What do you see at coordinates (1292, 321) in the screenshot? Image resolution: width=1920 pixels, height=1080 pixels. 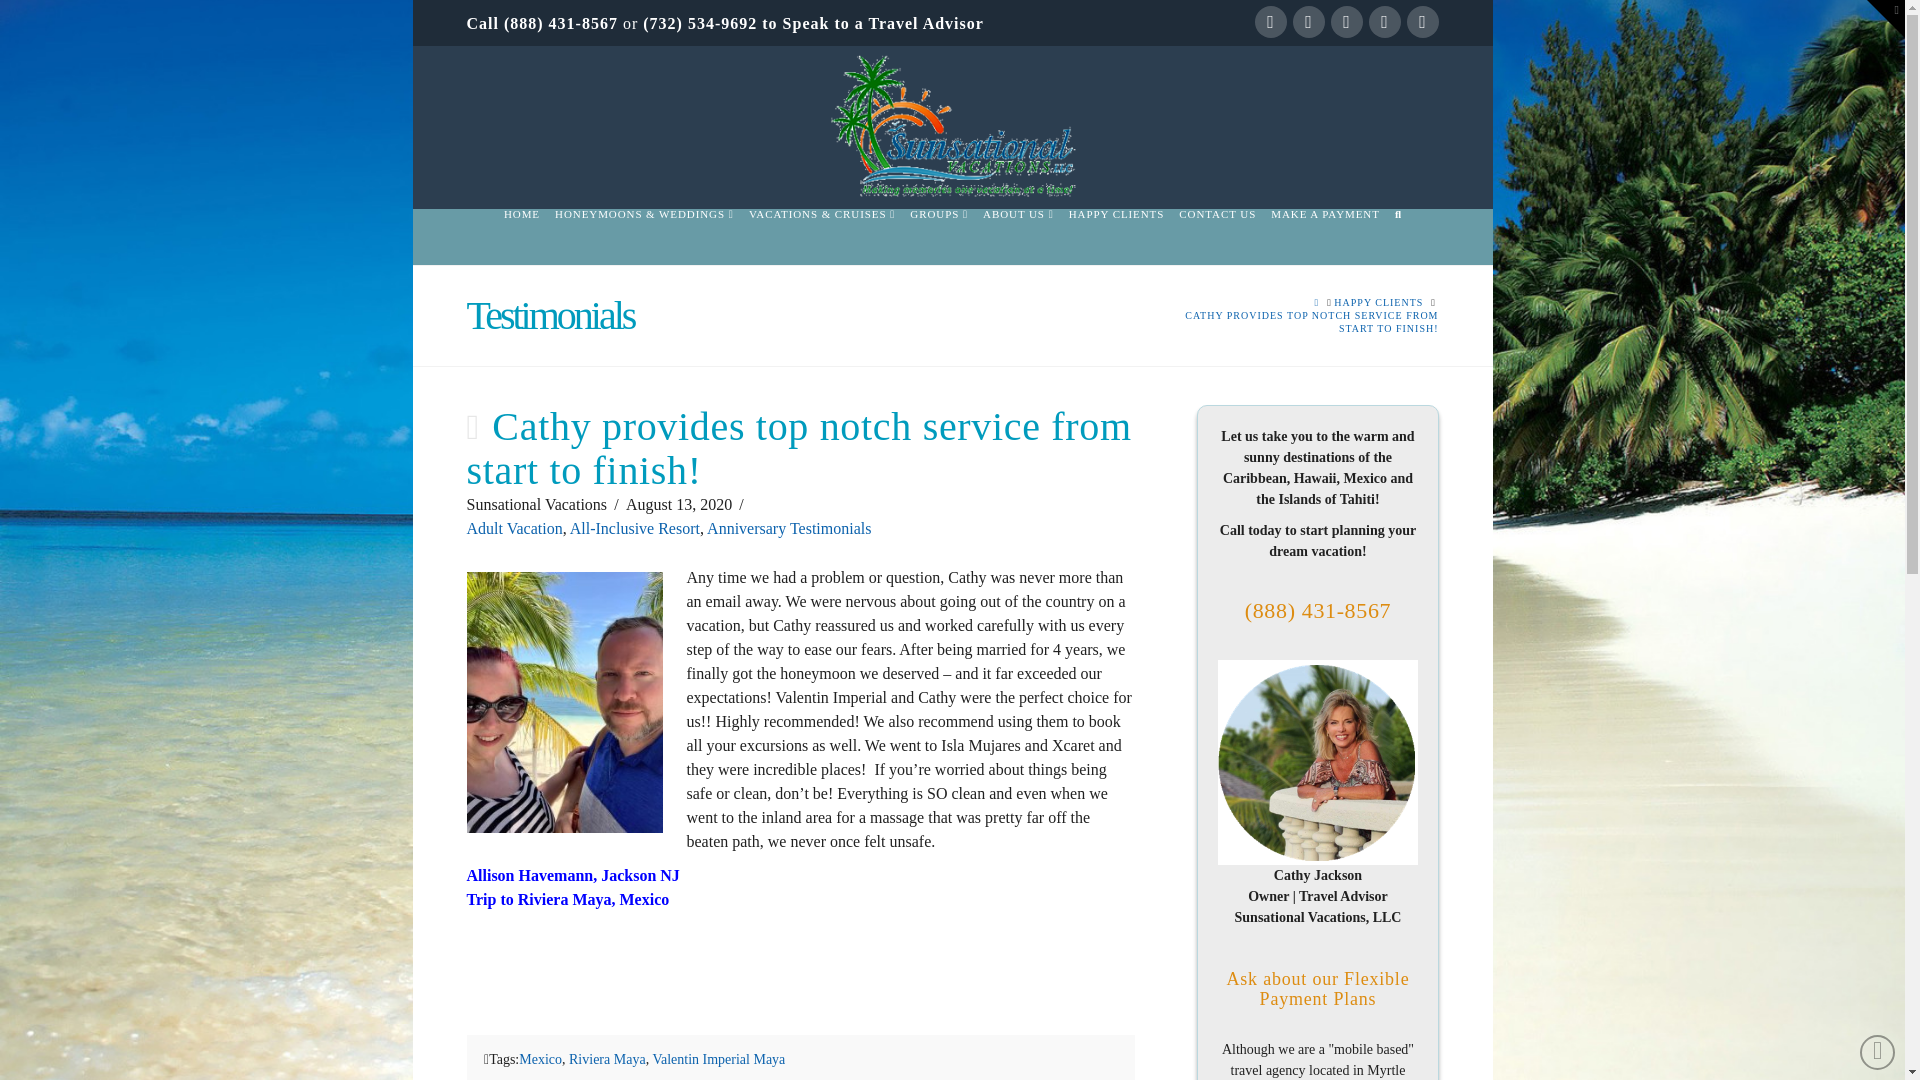 I see `You Are Here` at bounding box center [1292, 321].